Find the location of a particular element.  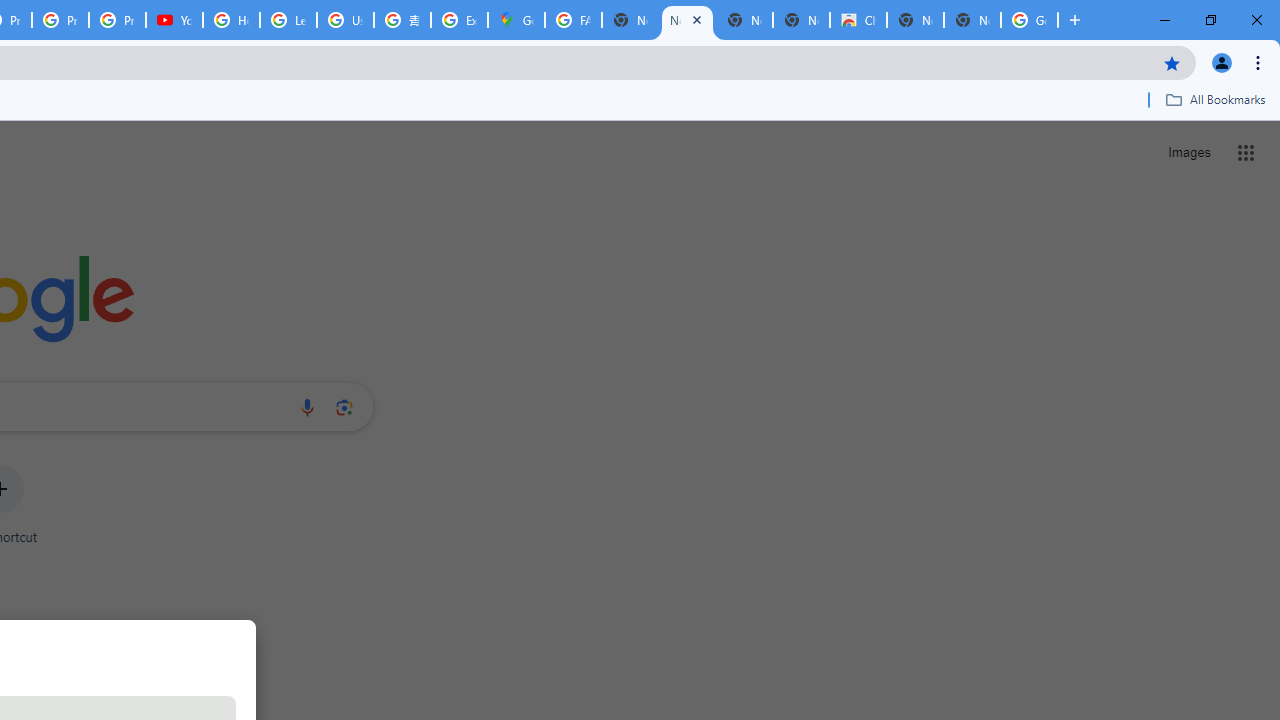

YouTube is located at coordinates (174, 20).